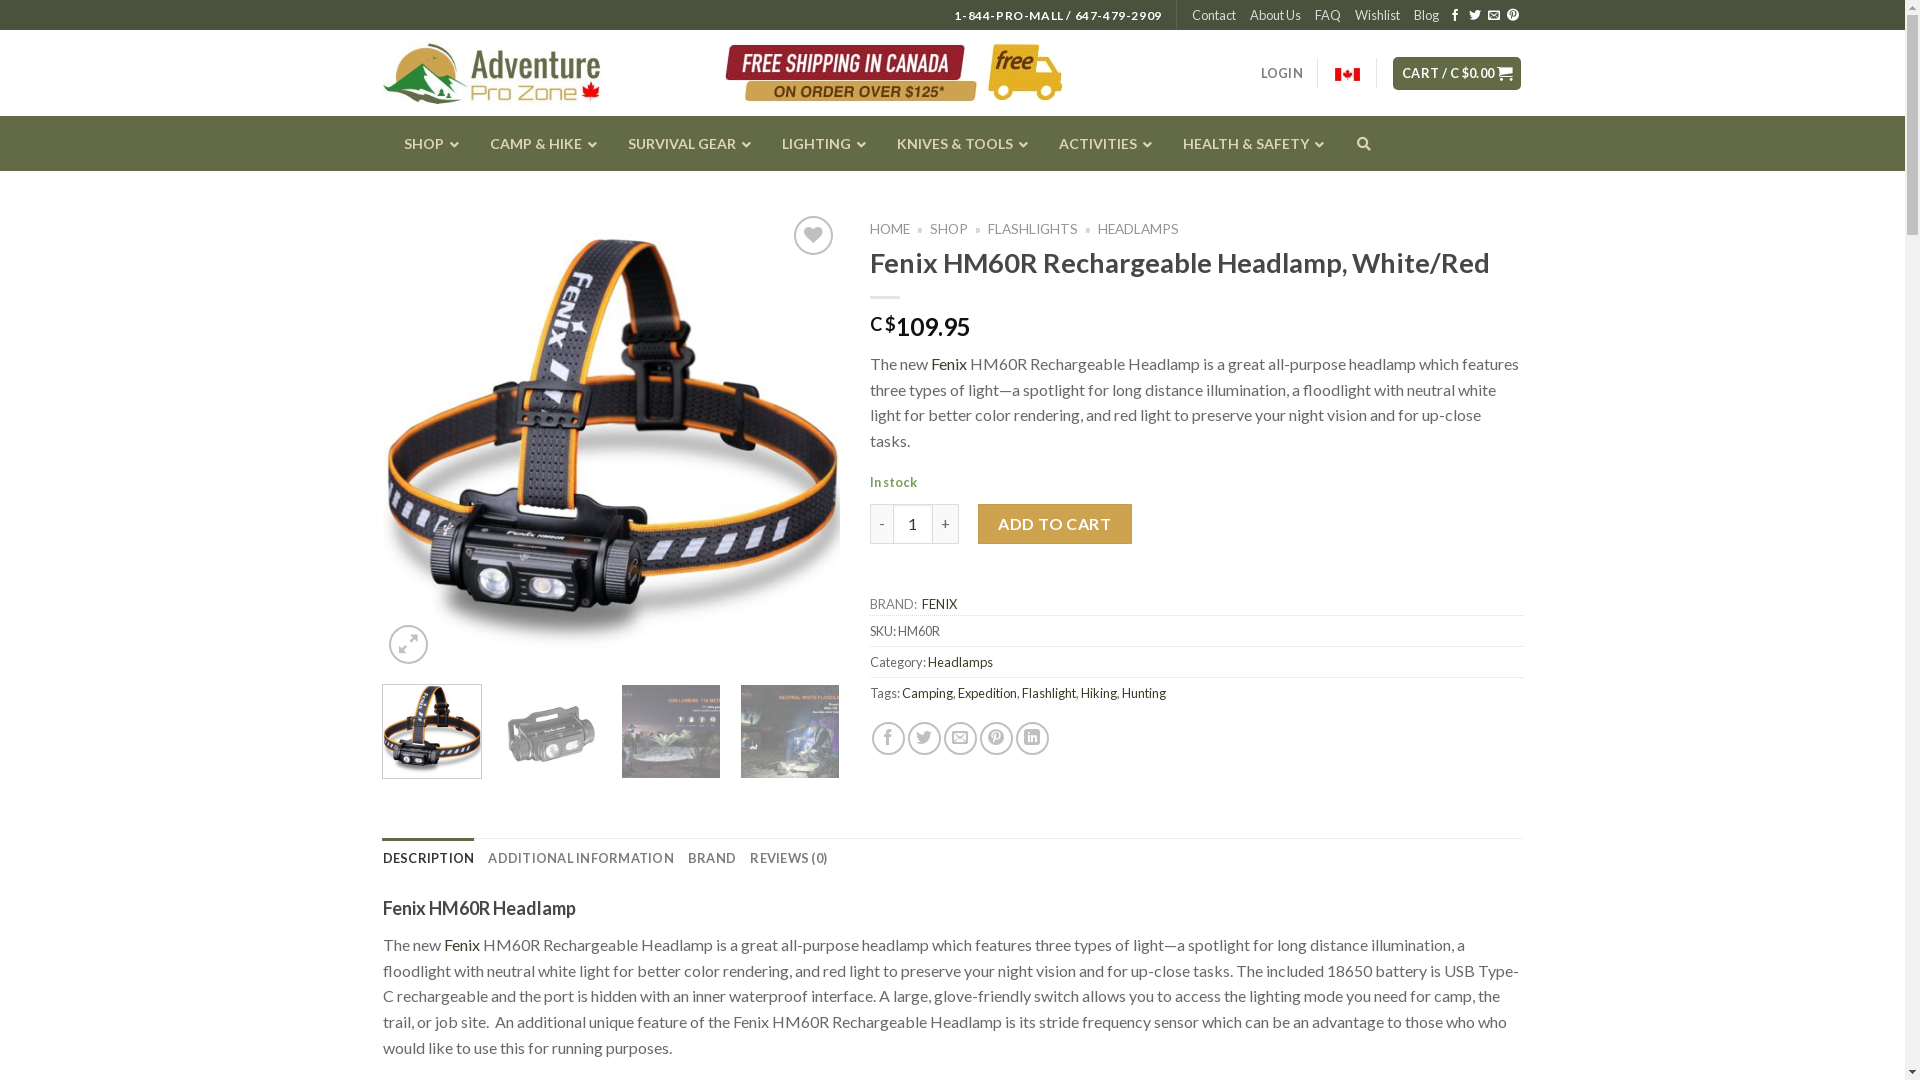 This screenshot has width=1920, height=1080. I want to click on ACTIVITIES, so click(1100, 144).